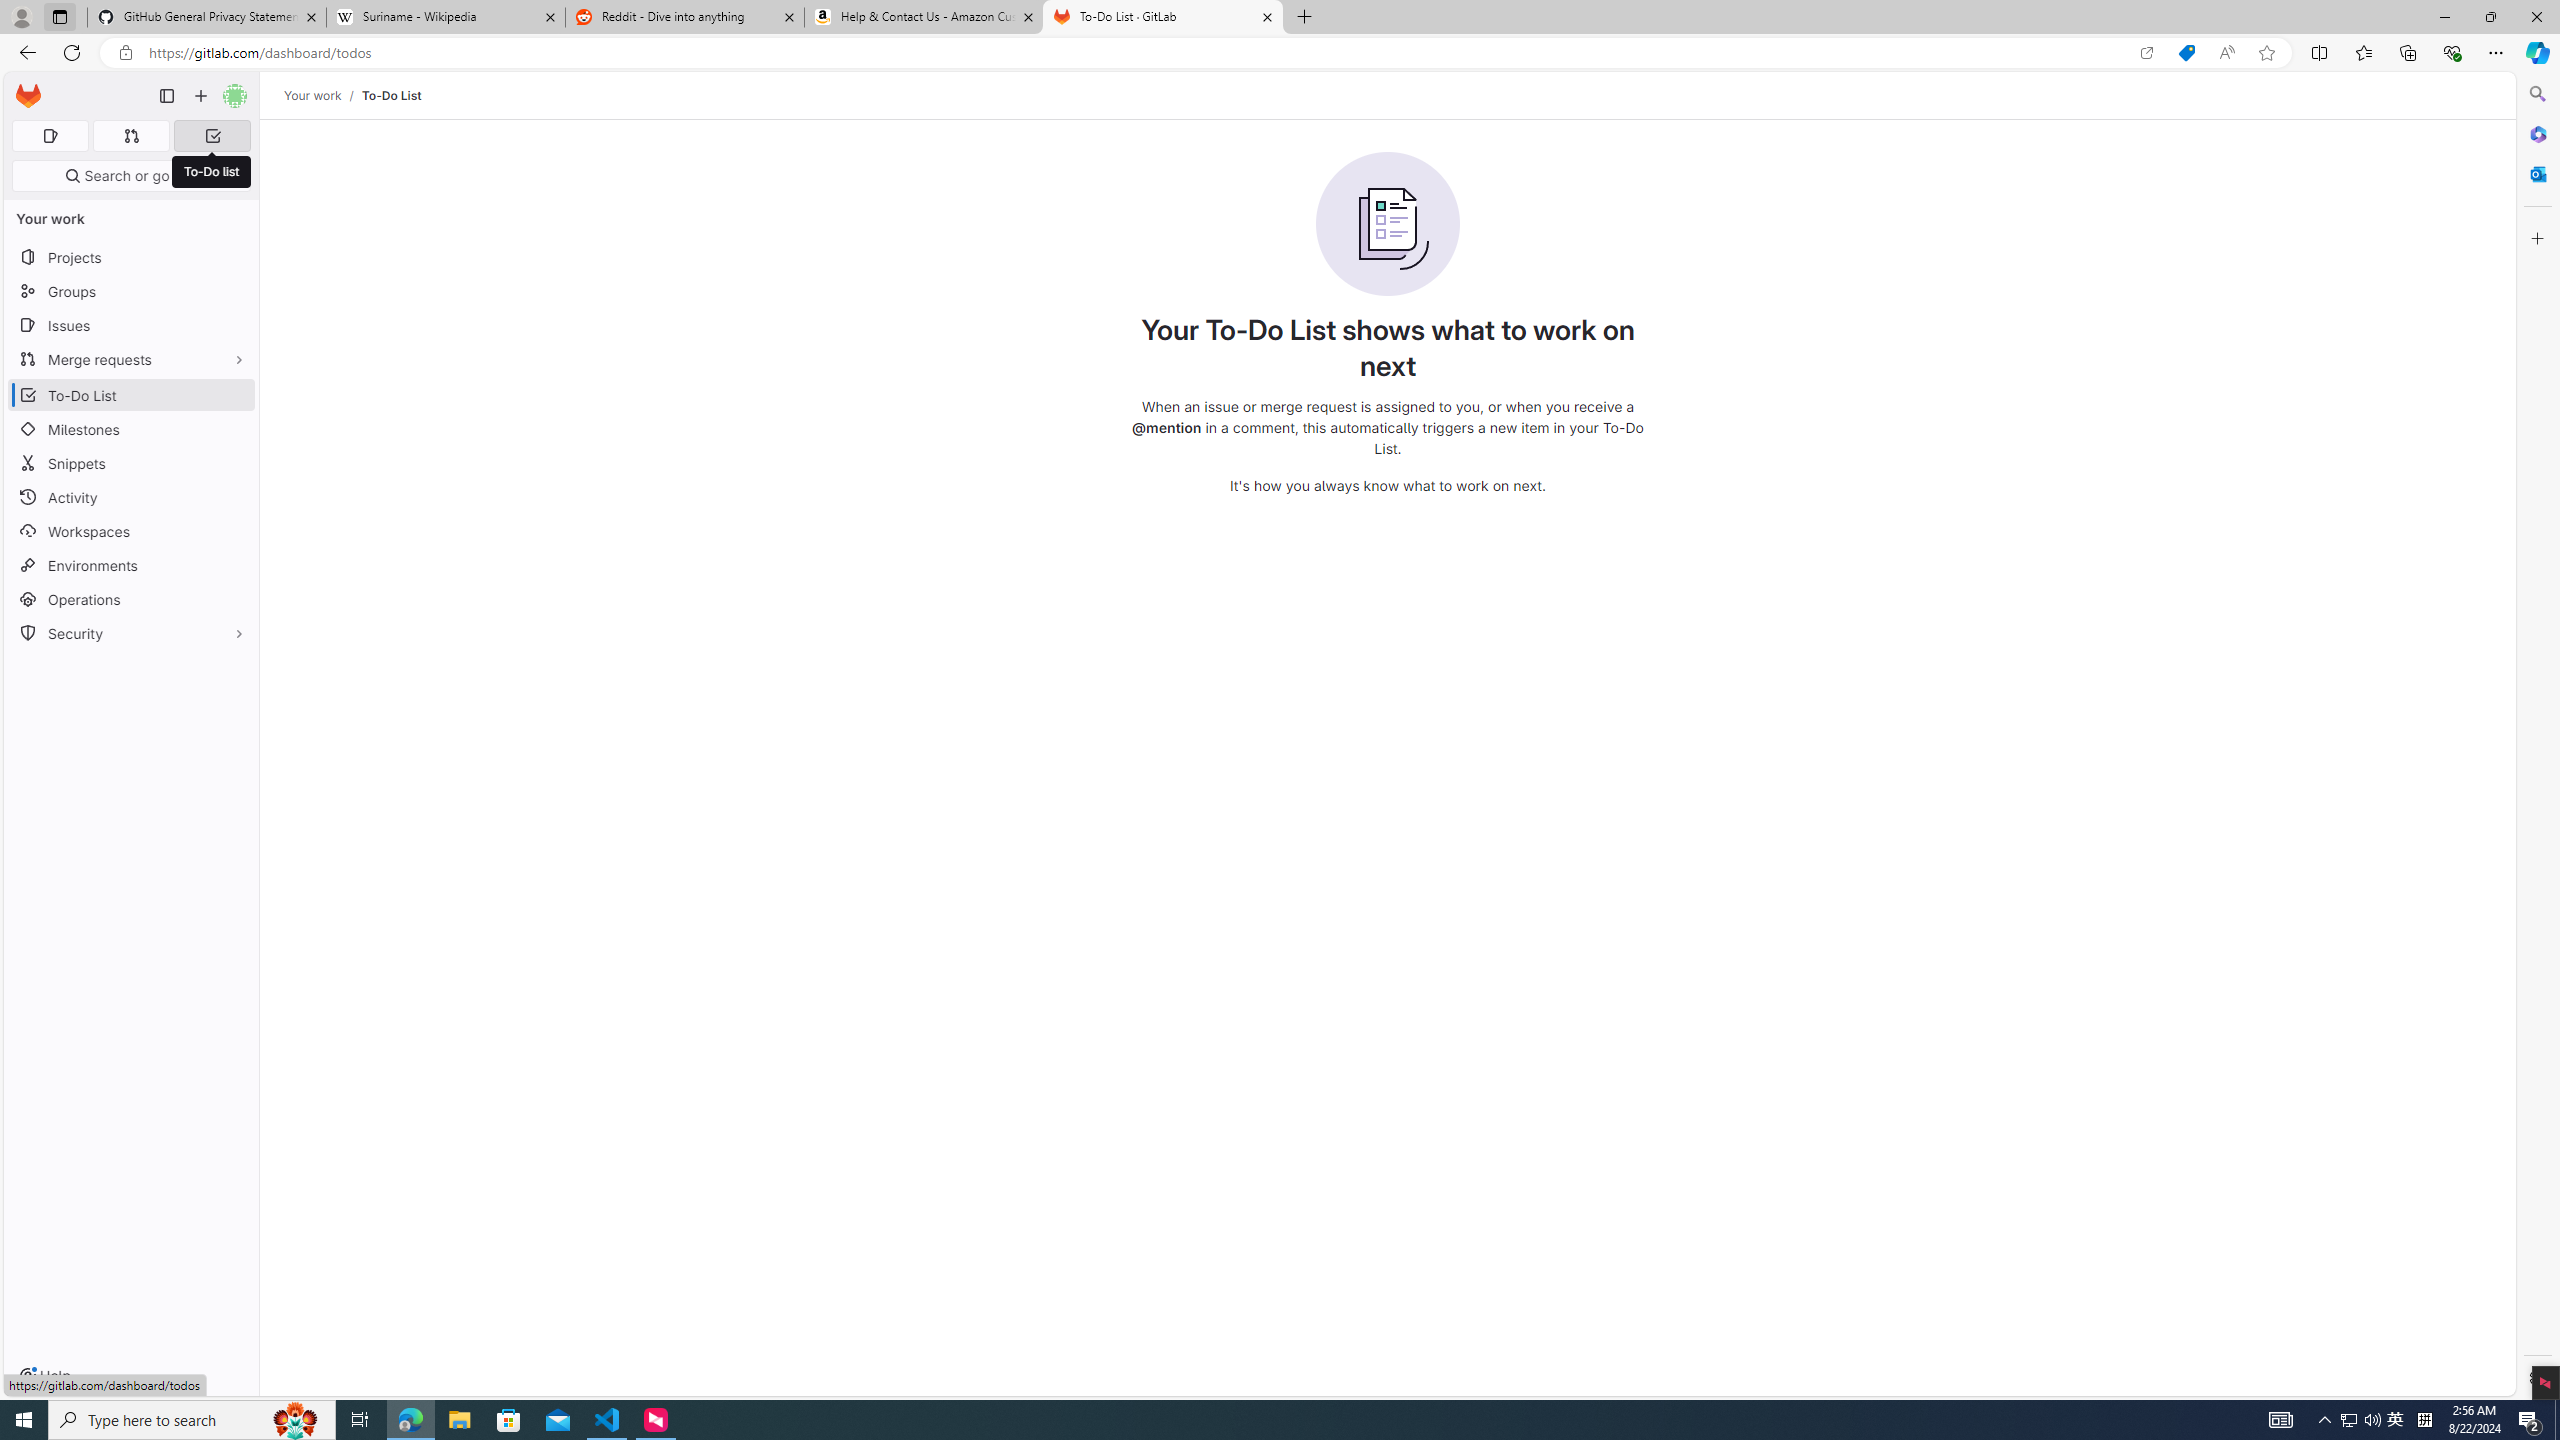 The image size is (2560, 1440). Describe the element at coordinates (132, 358) in the screenshot. I see `Merge requests` at that location.